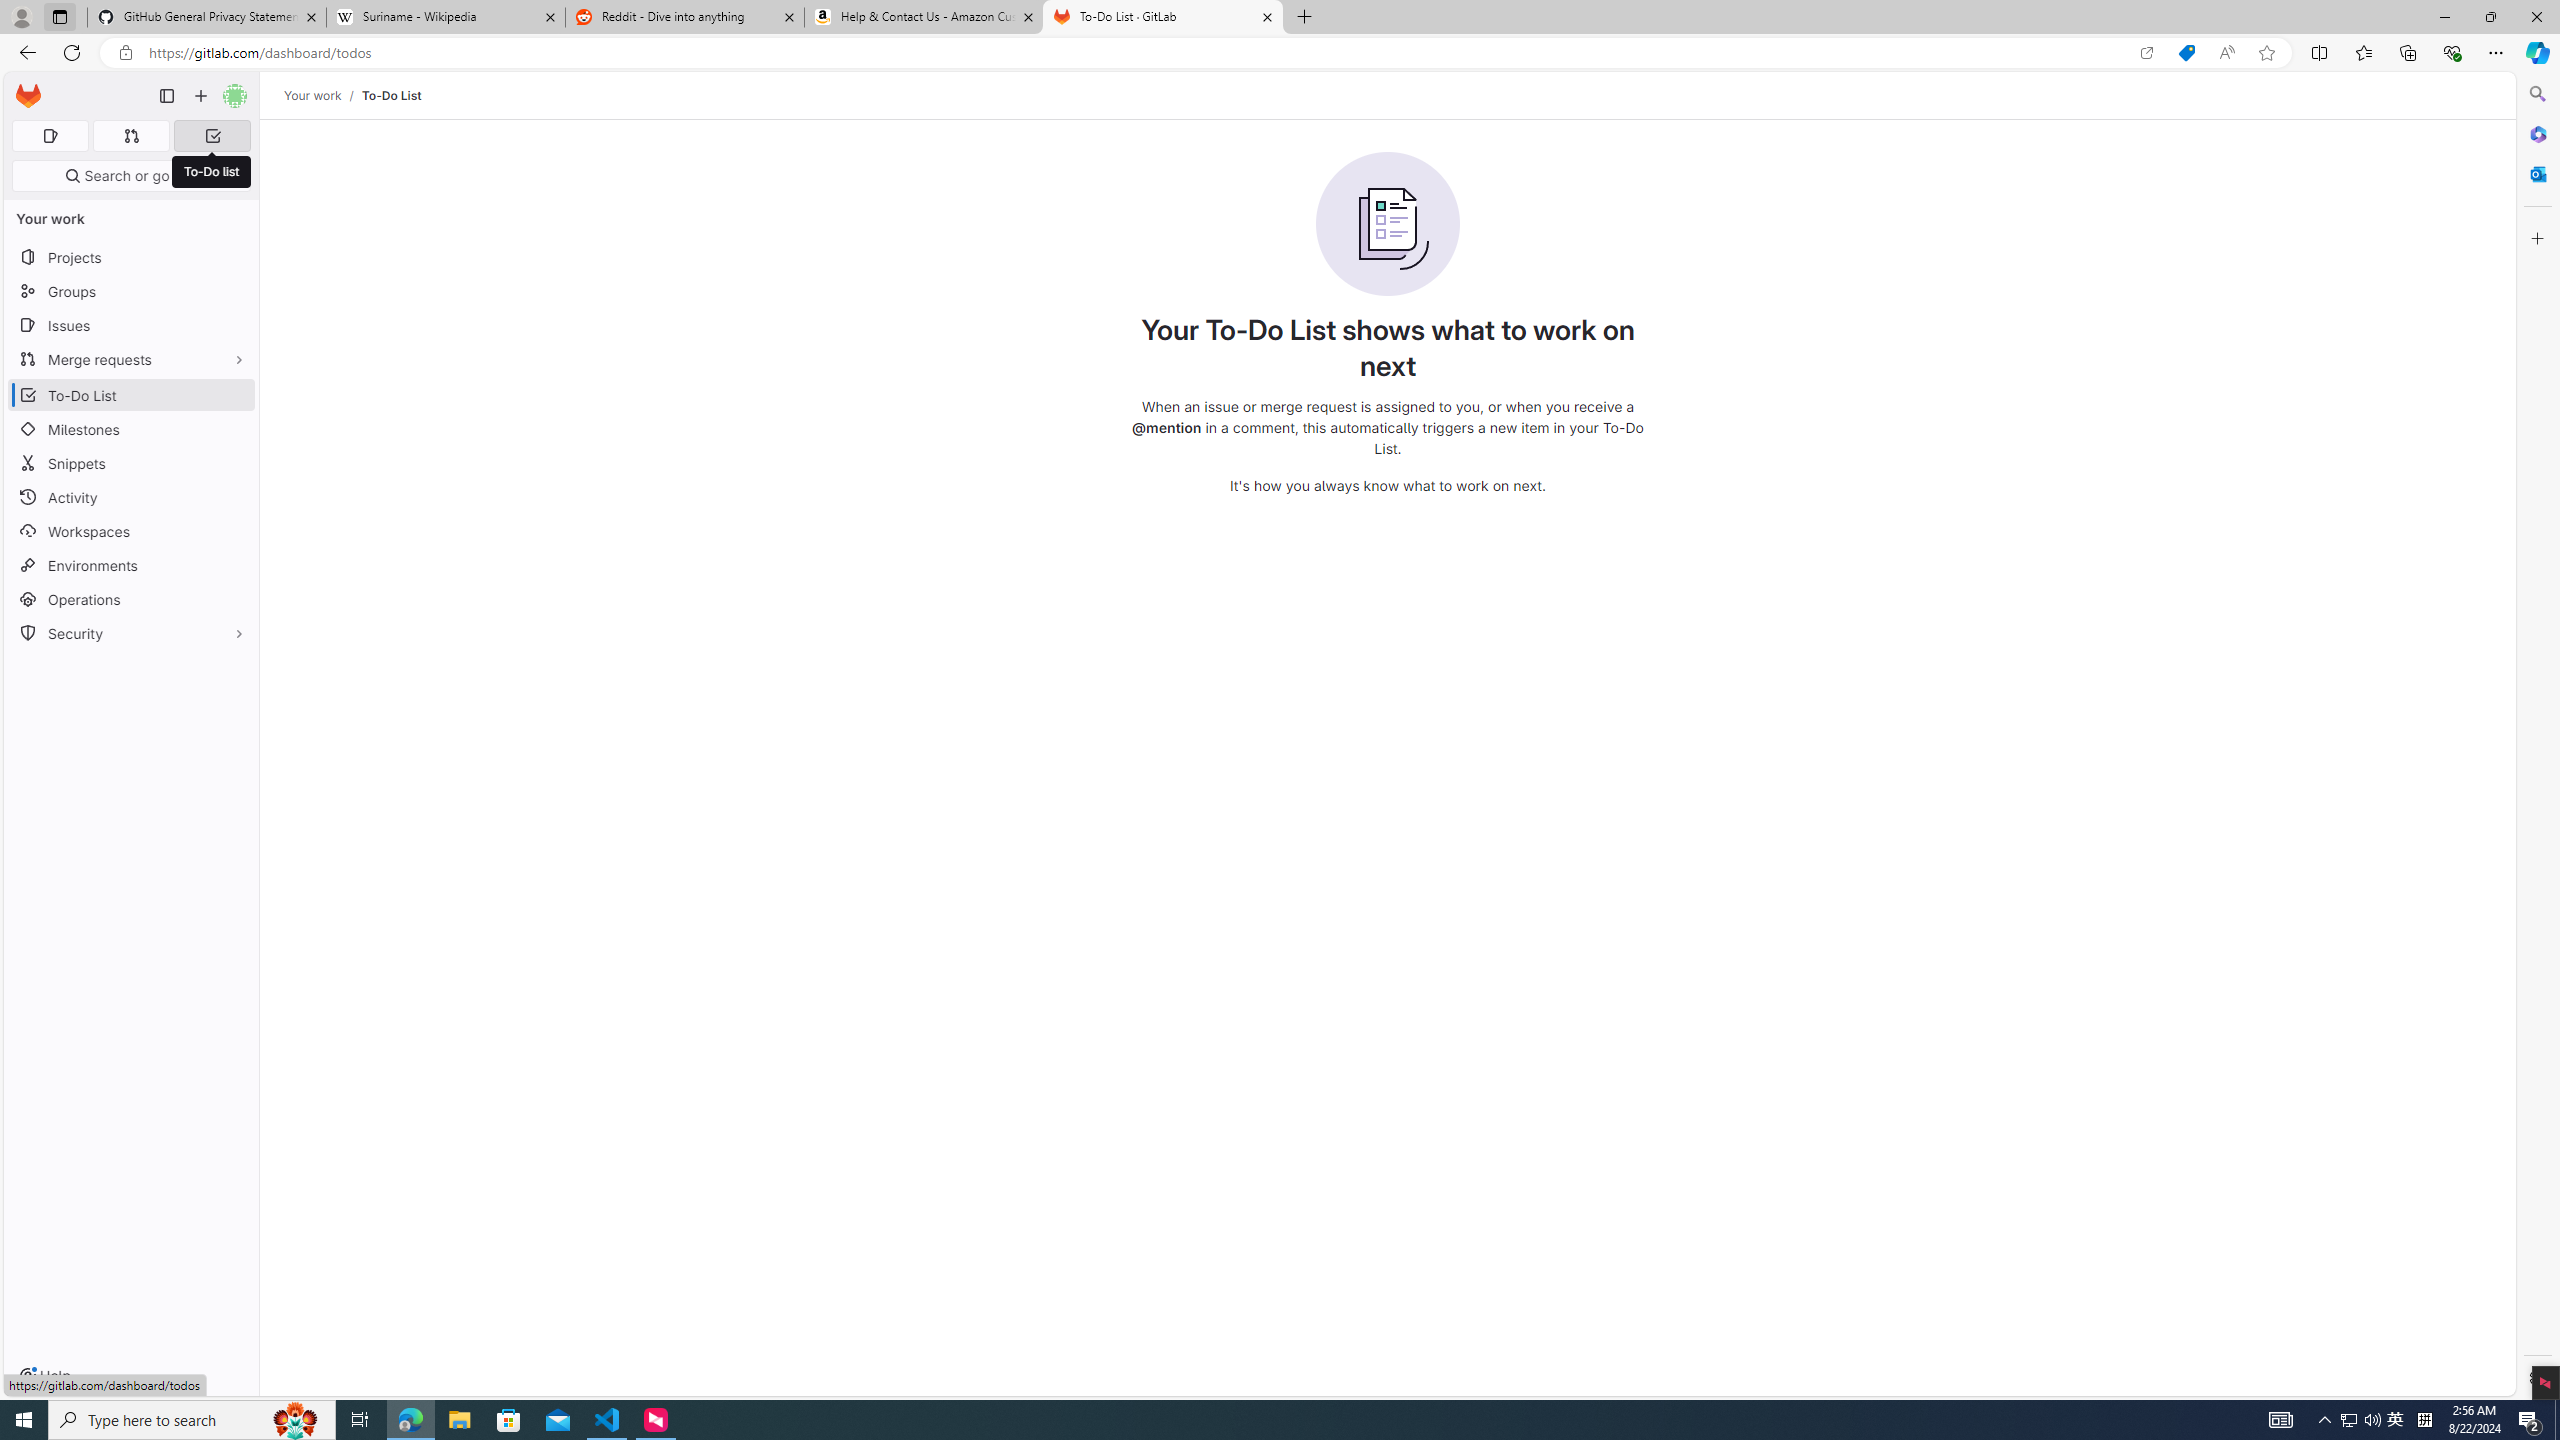 The image size is (2560, 1440). Describe the element at coordinates (132, 358) in the screenshot. I see `Merge requests` at that location.